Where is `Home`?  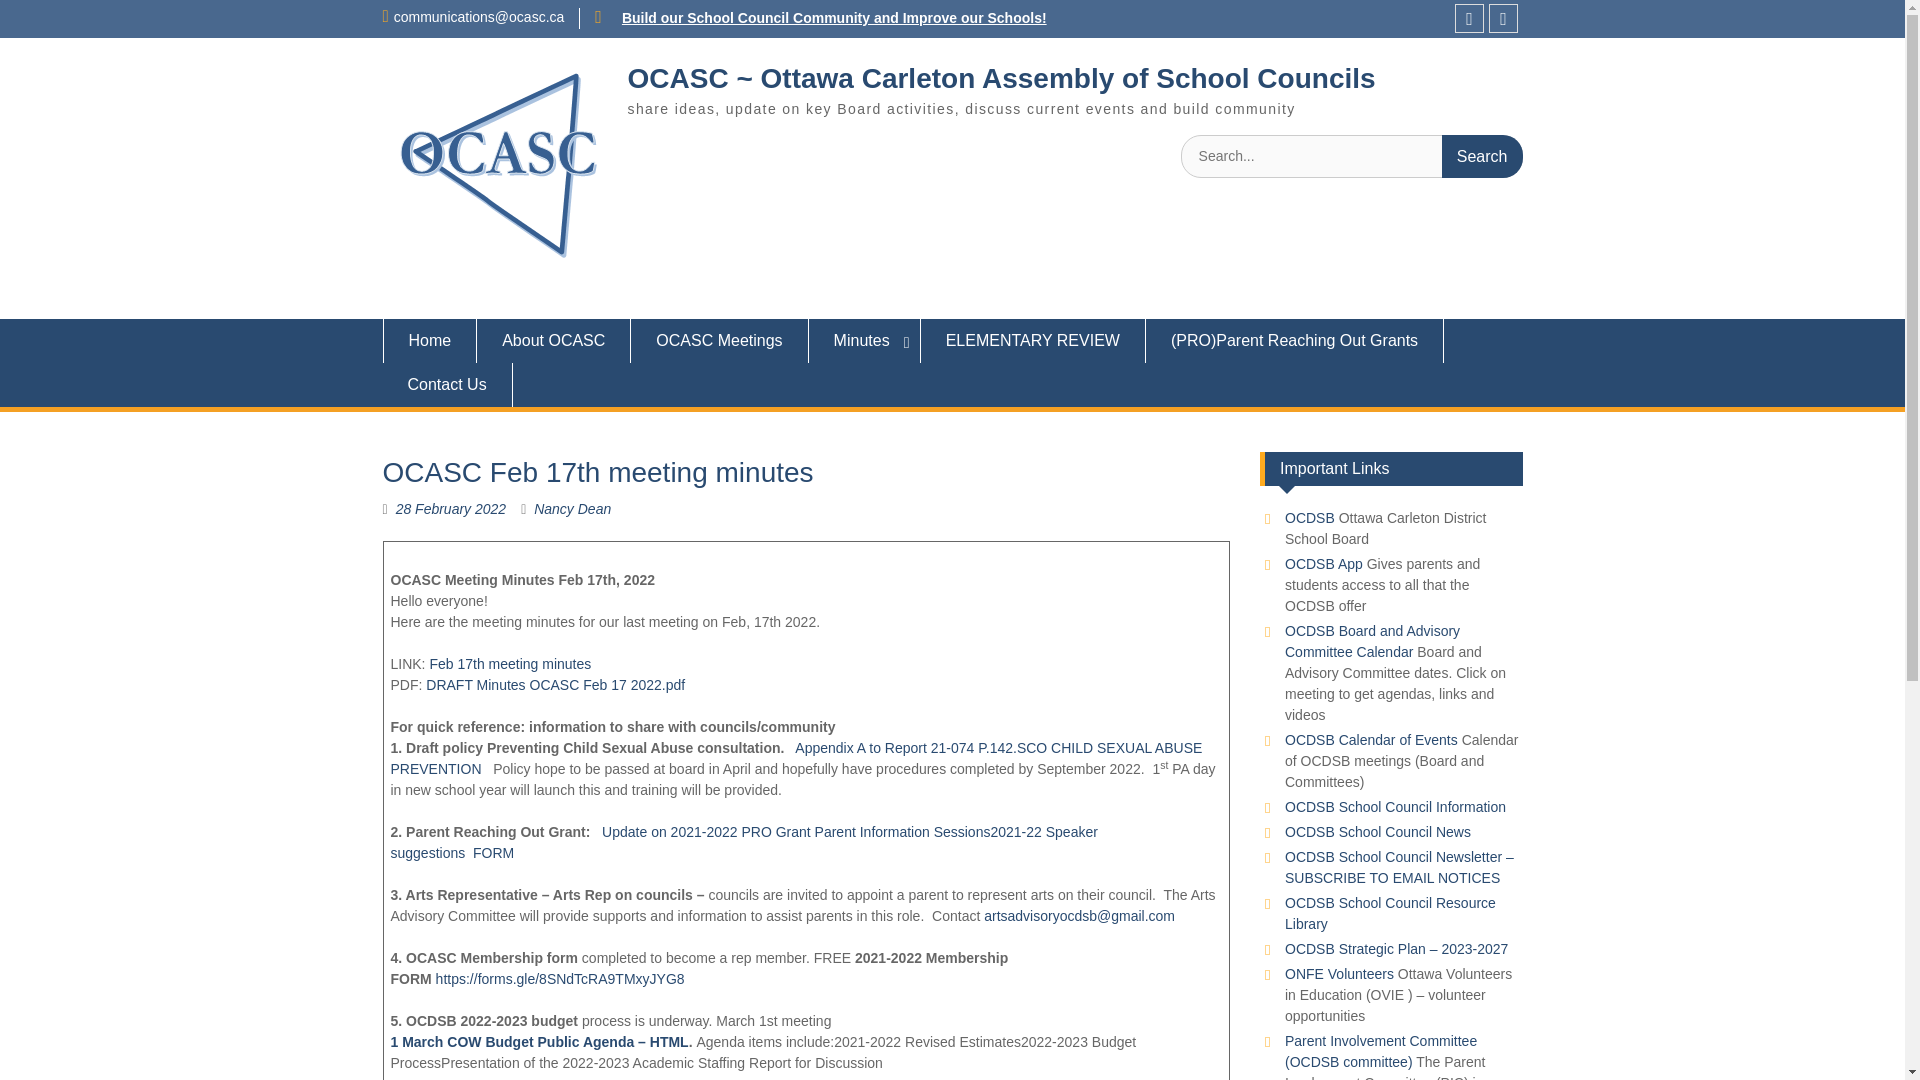 Home is located at coordinates (429, 340).